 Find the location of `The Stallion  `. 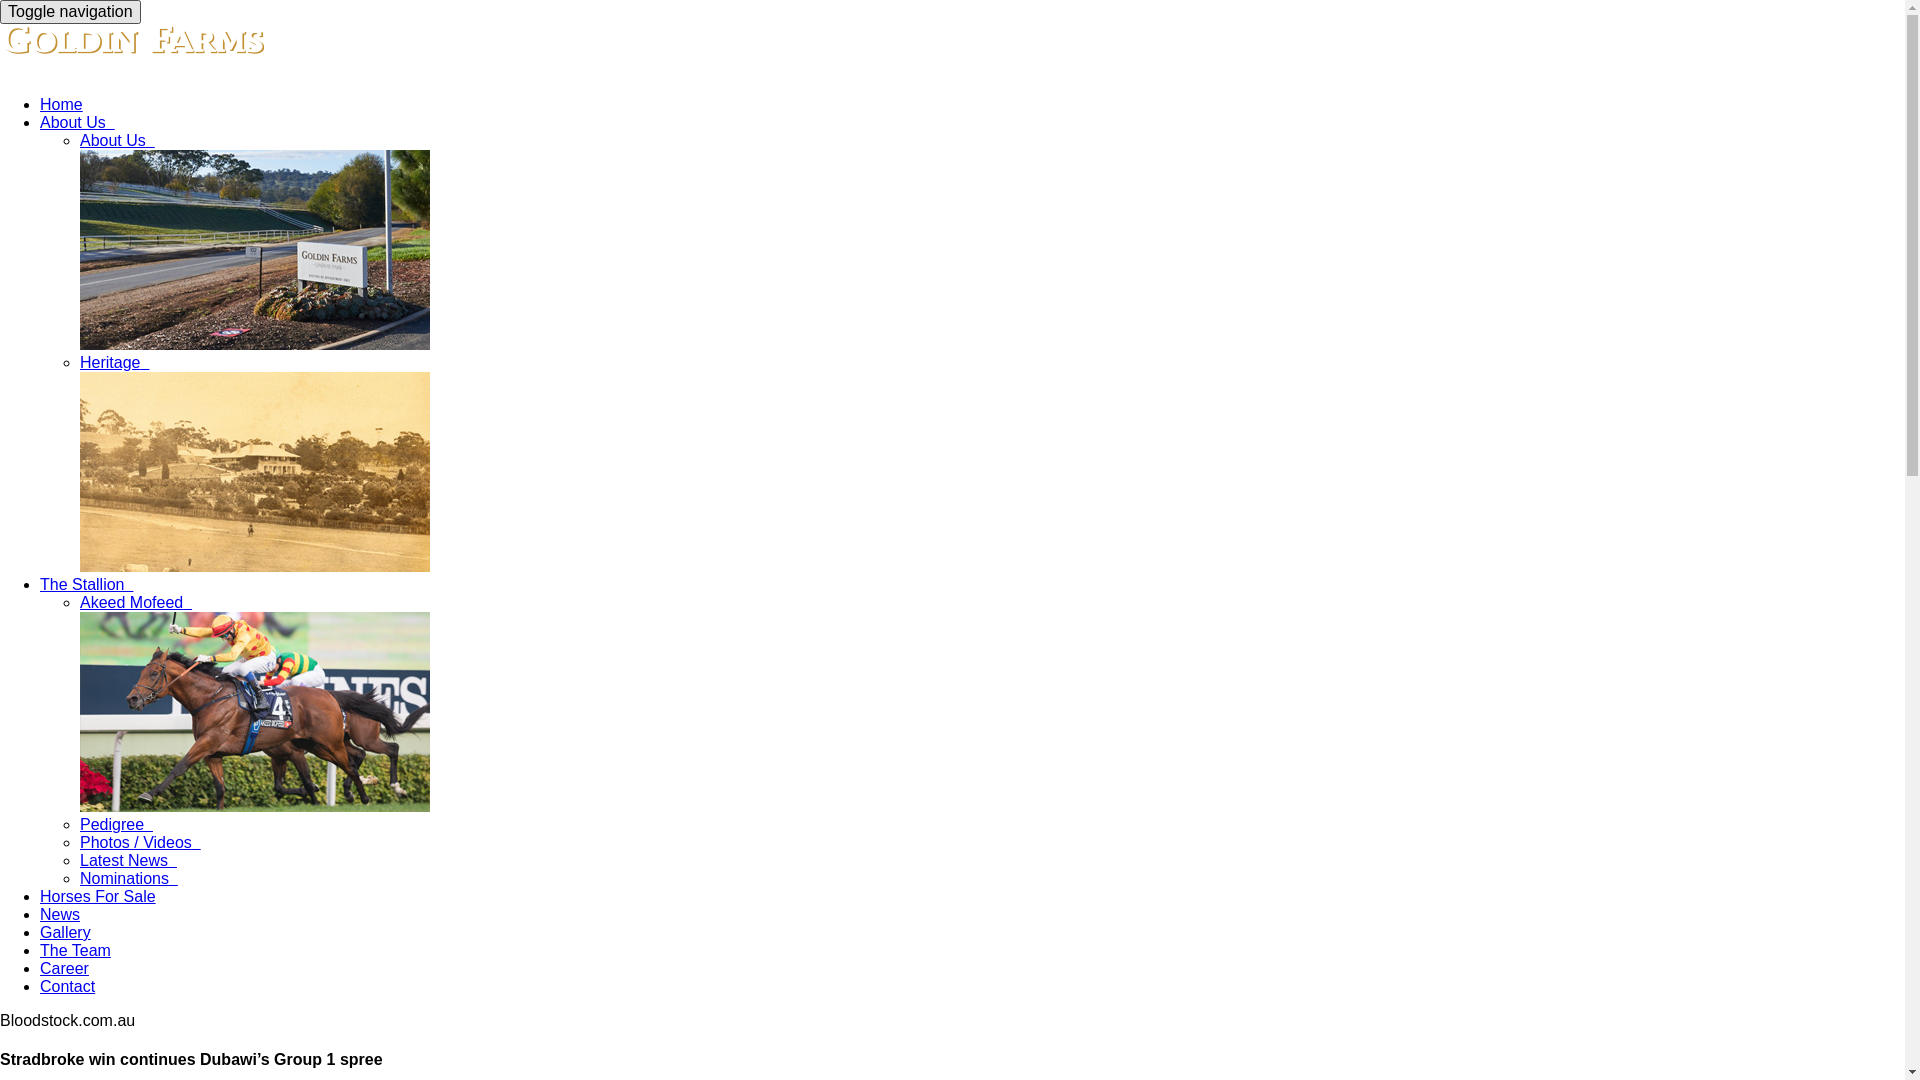

The Stallion   is located at coordinates (86, 584).